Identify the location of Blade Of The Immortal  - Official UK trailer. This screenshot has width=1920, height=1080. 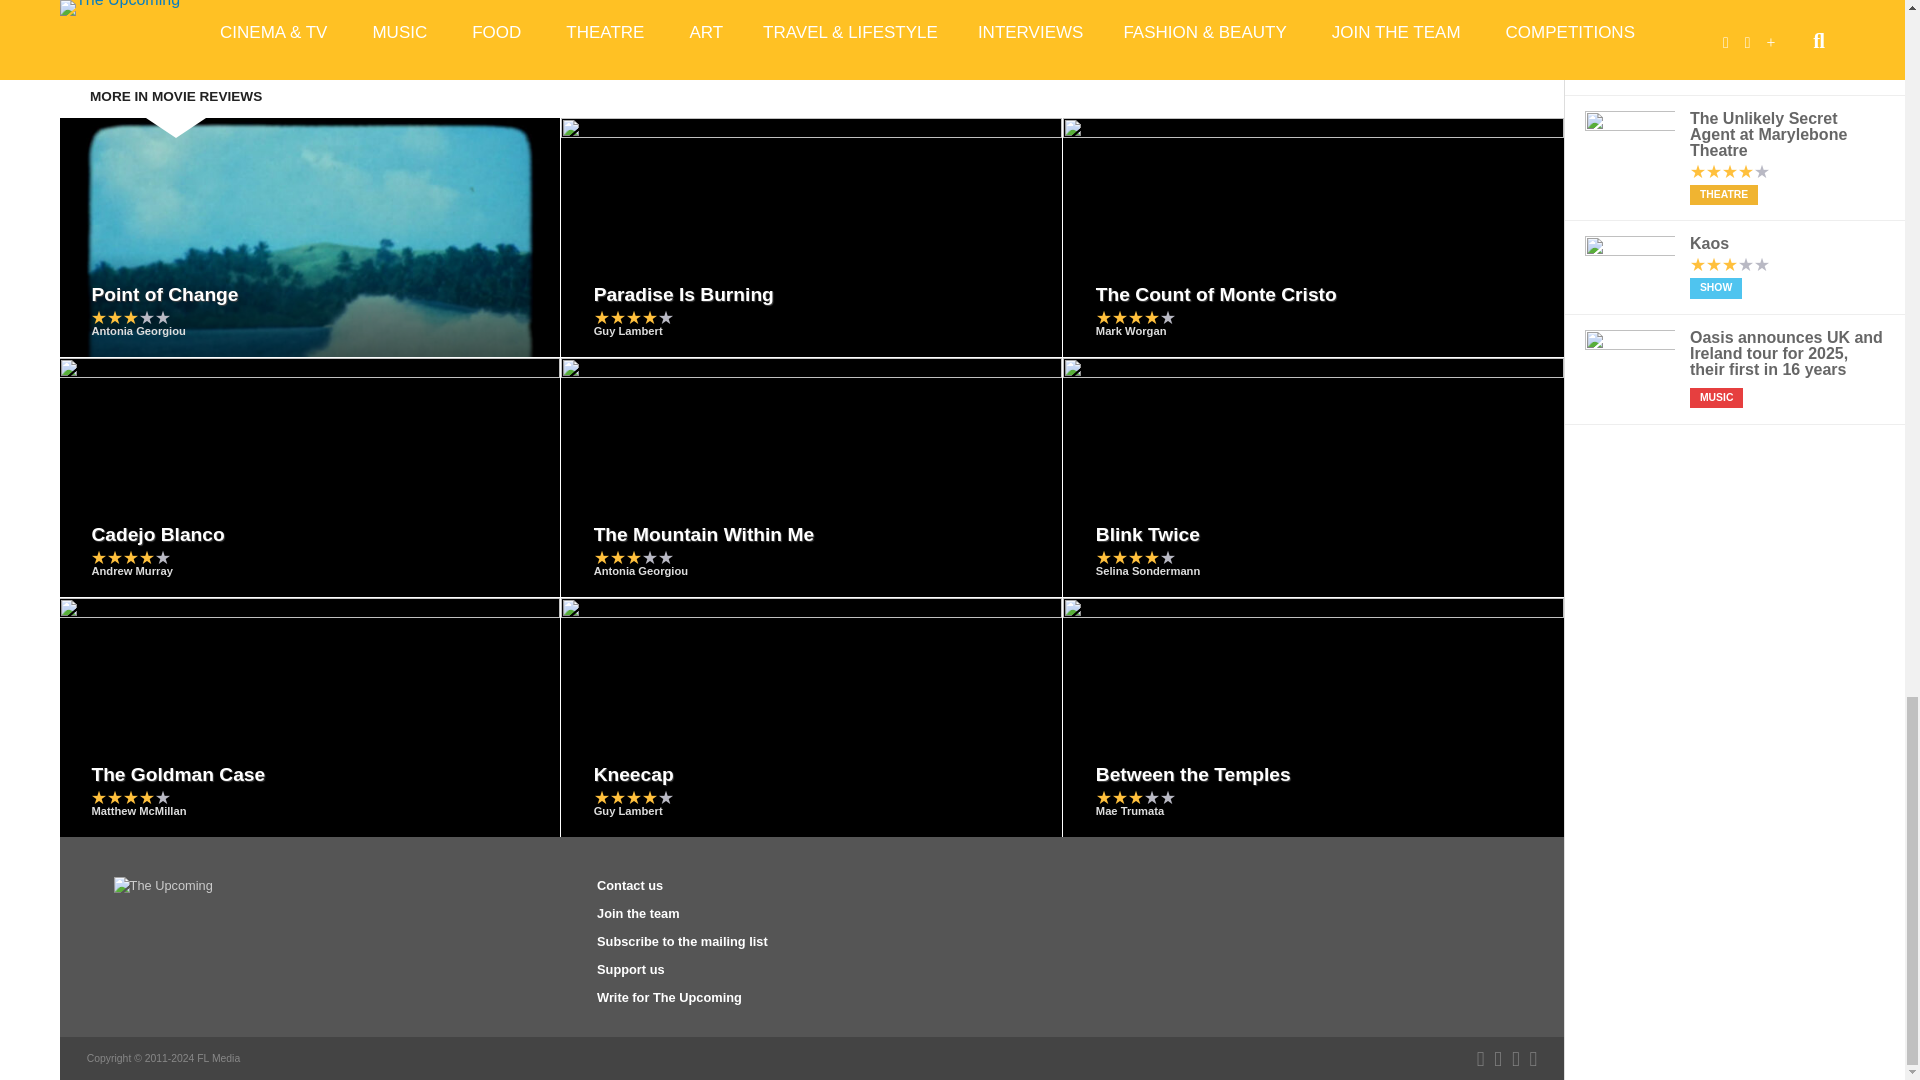
(436, 8).